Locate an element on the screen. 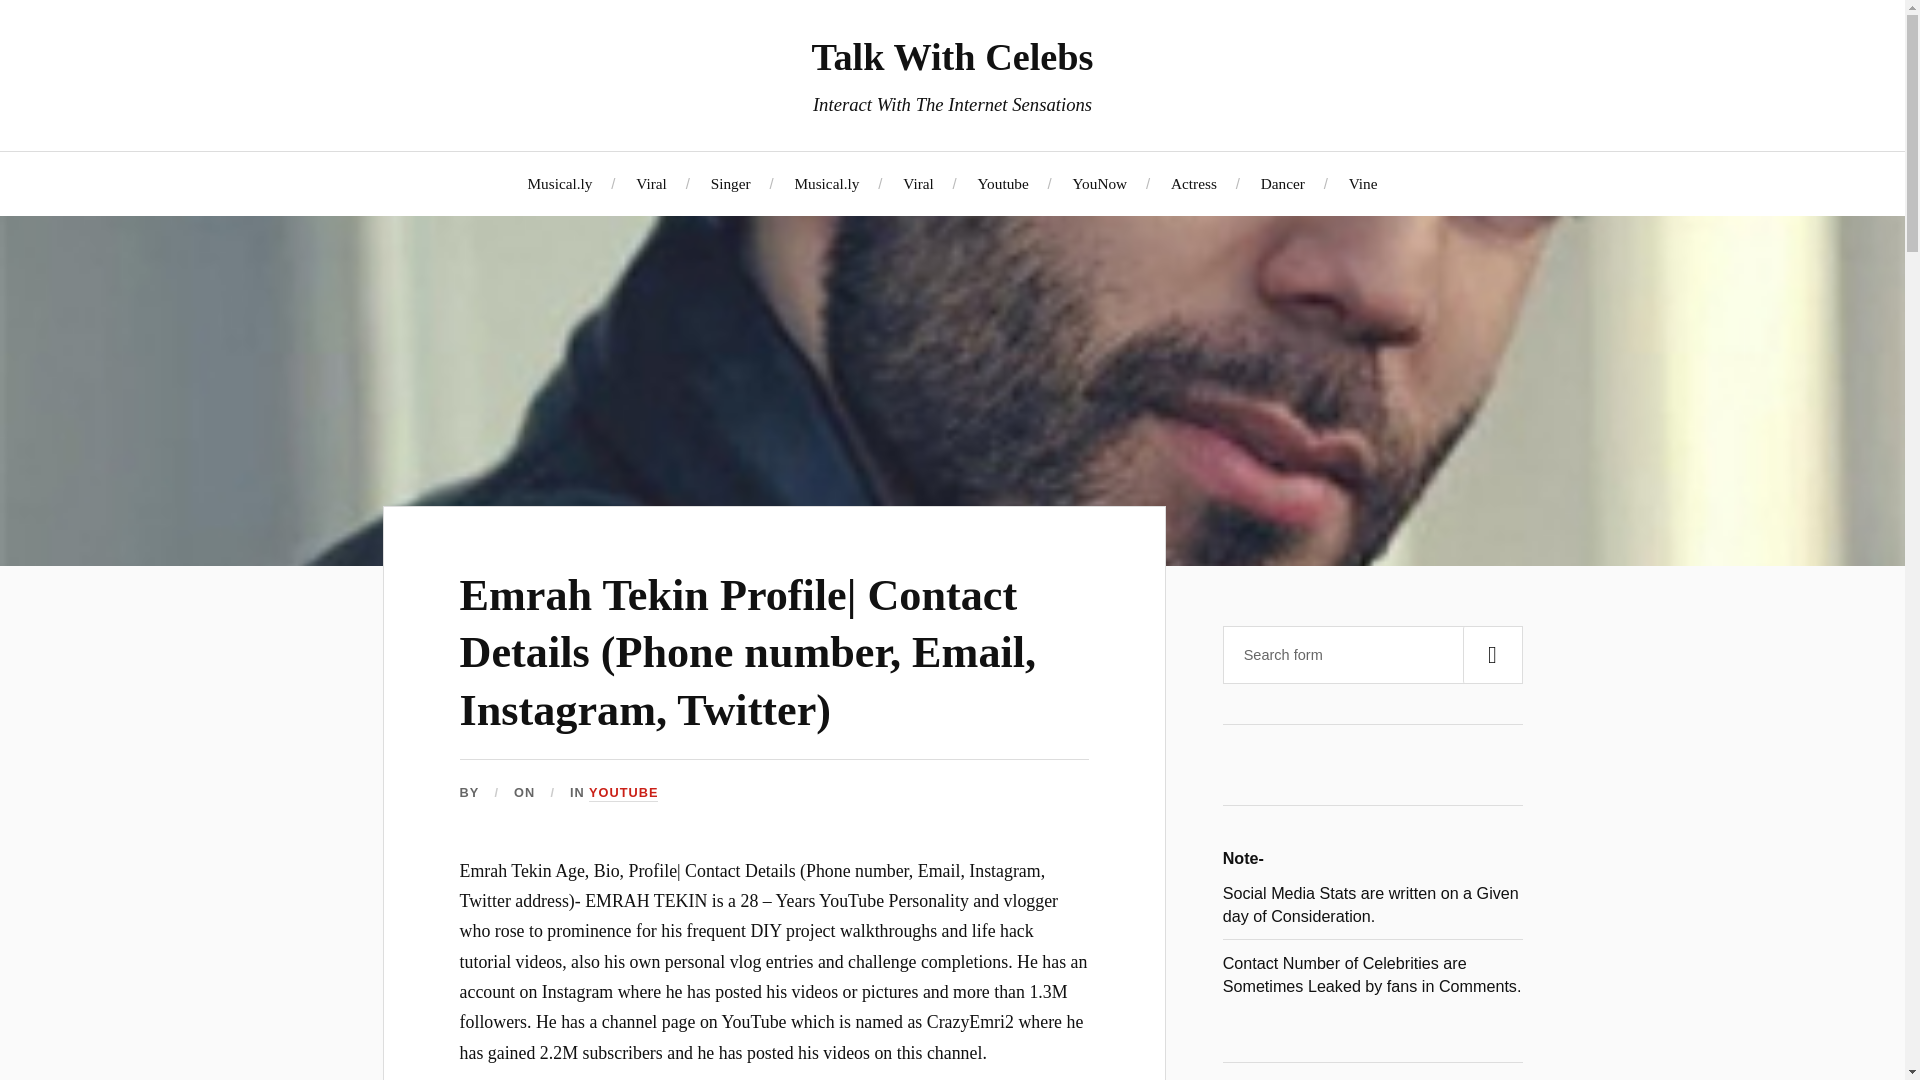 The height and width of the screenshot is (1080, 1920). Musical.ly is located at coordinates (558, 183).